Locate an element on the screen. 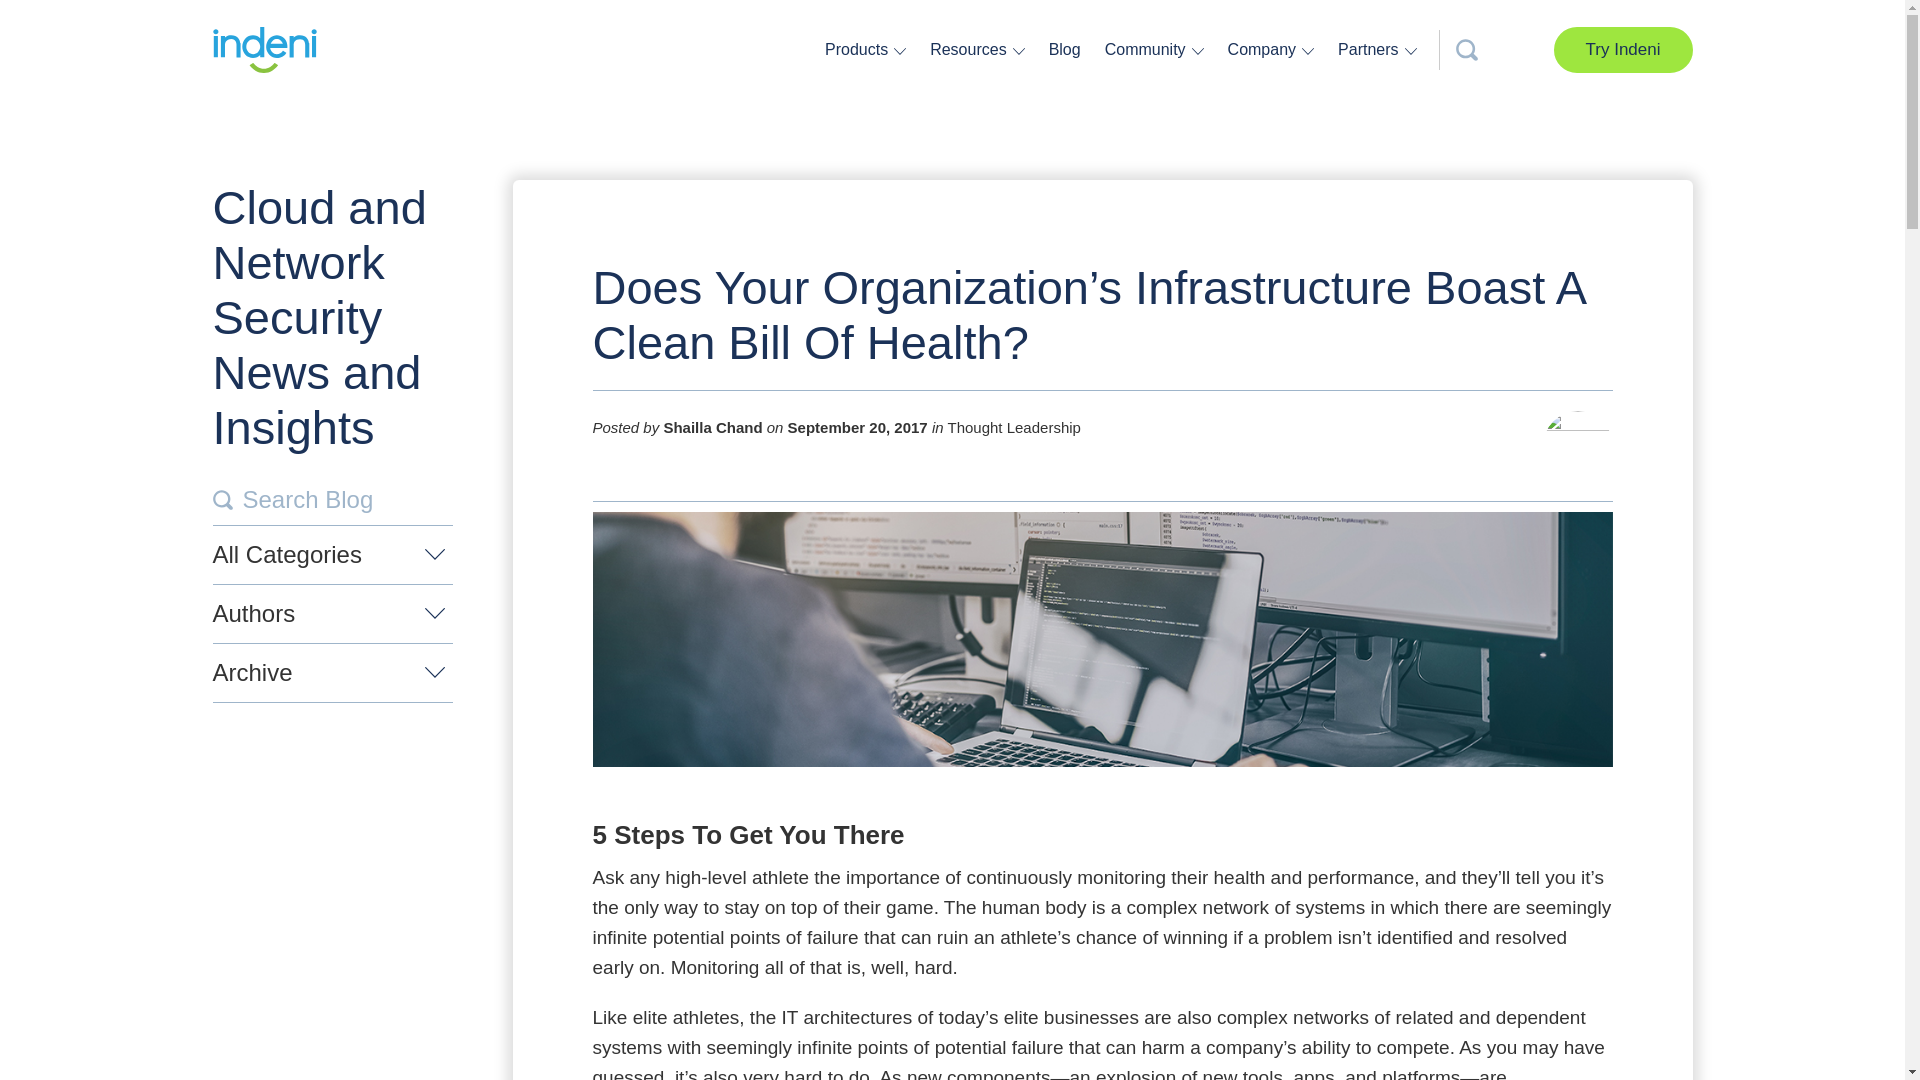 Image resolution: width=1920 pixels, height=1080 pixels. Resources is located at coordinates (970, 49).